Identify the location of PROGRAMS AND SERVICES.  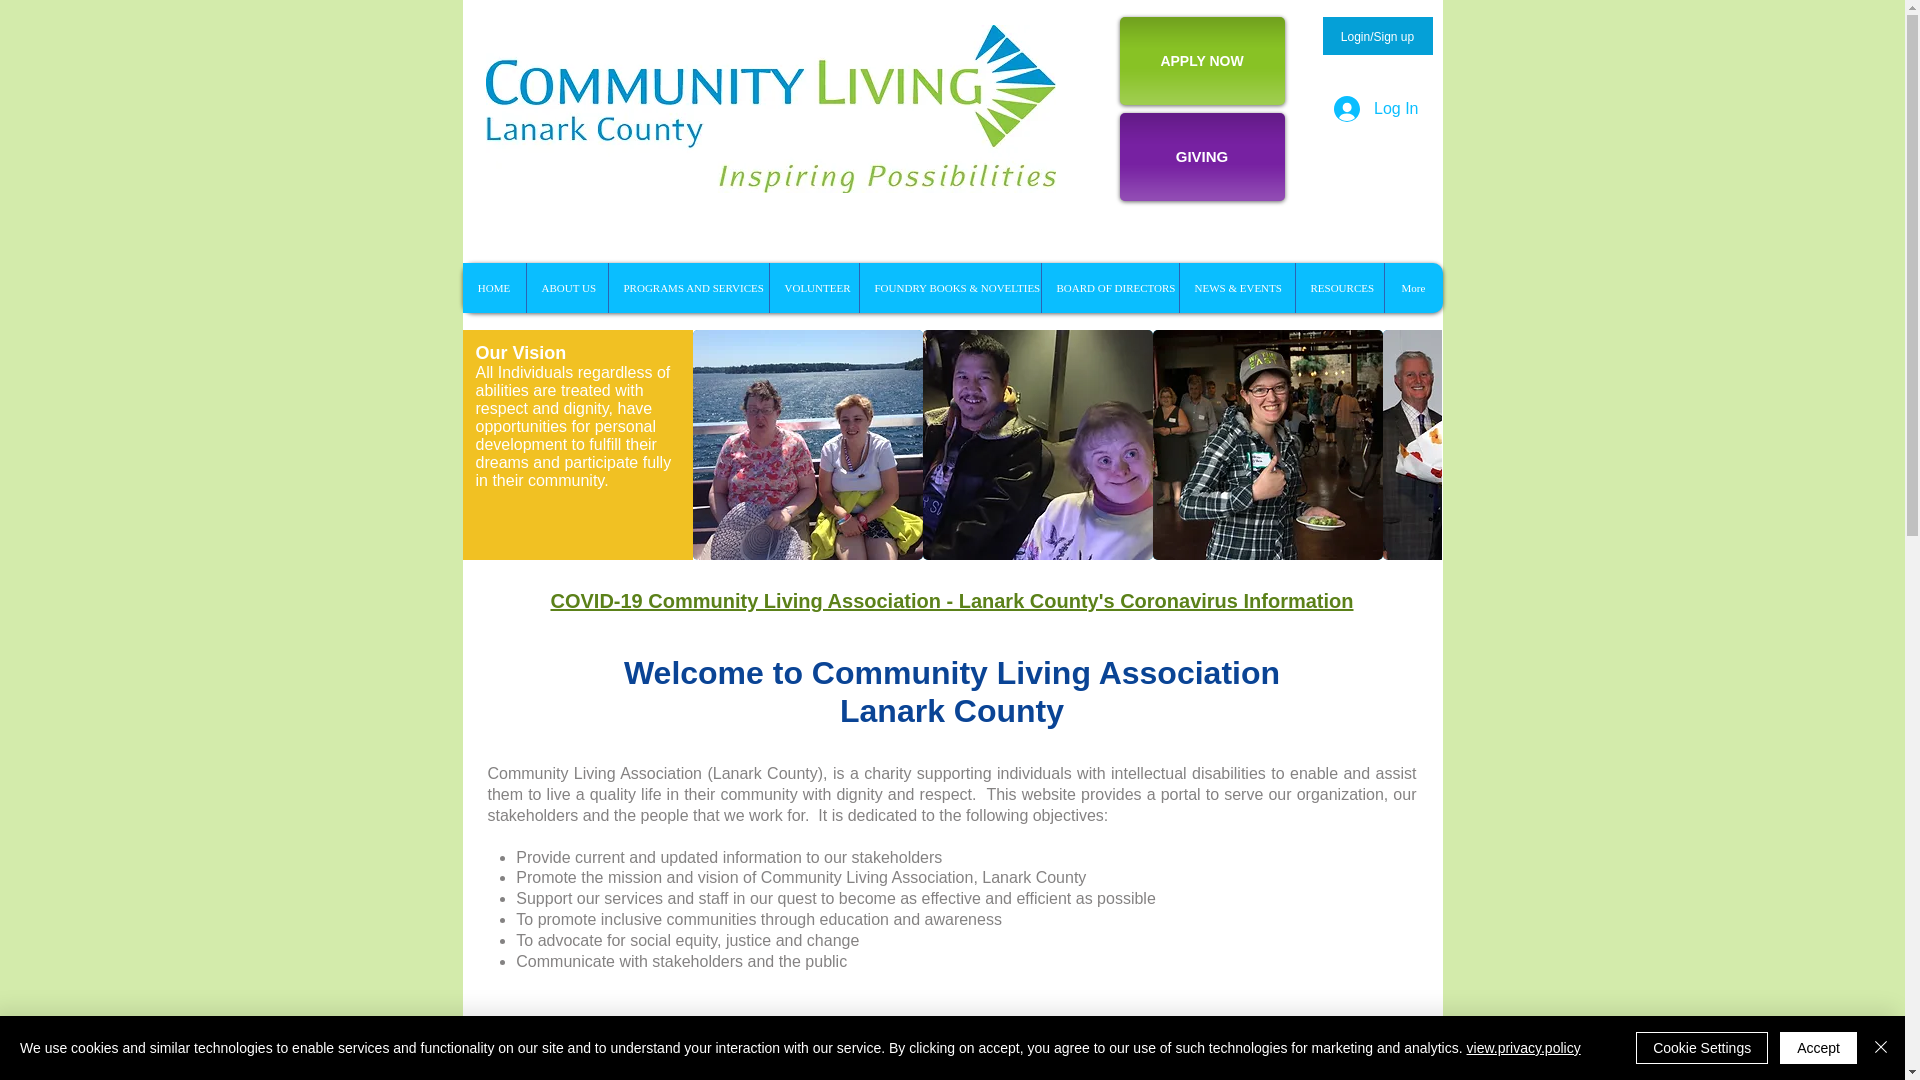
(688, 288).